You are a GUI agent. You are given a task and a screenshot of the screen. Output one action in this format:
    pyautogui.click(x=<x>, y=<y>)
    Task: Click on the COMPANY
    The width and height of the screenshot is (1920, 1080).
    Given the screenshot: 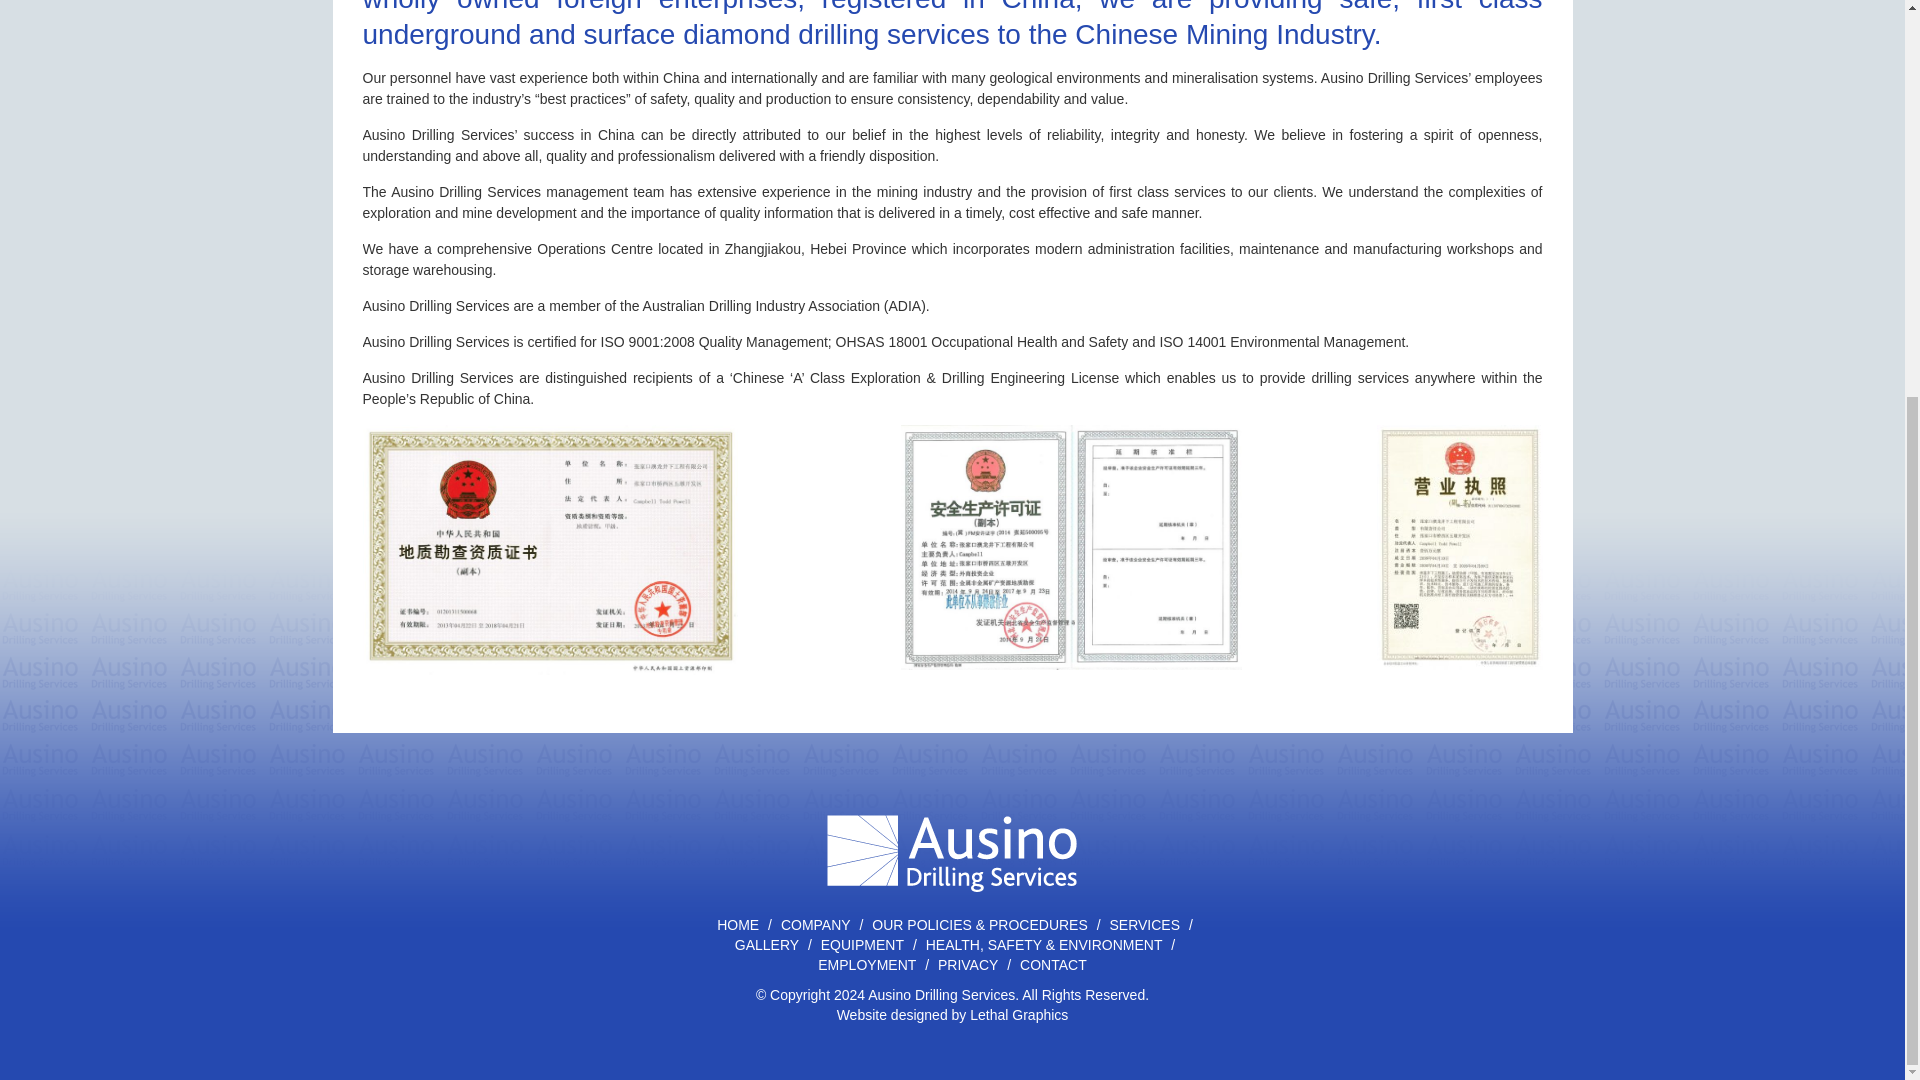 What is the action you would take?
    pyautogui.click(x=816, y=924)
    